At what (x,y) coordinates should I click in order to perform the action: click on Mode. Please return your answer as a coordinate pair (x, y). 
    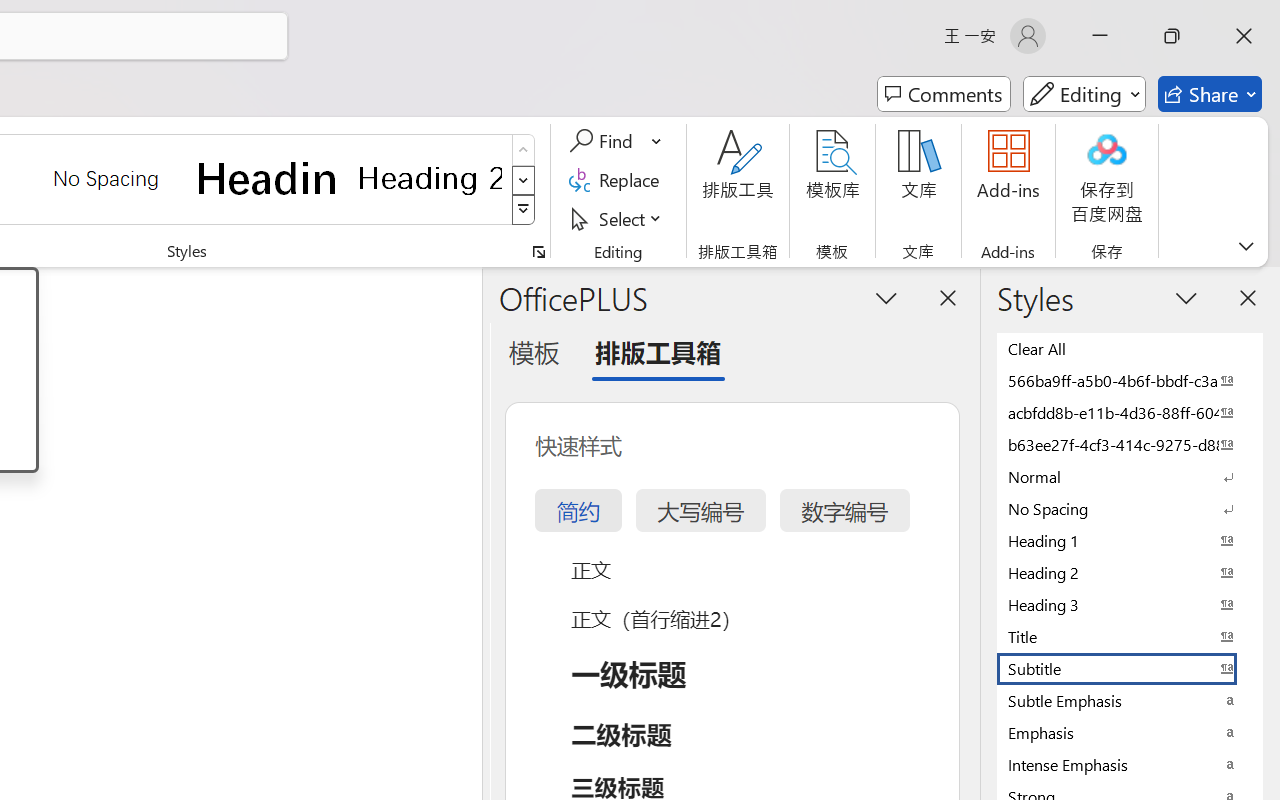
    Looking at the image, I should click on (1084, 94).